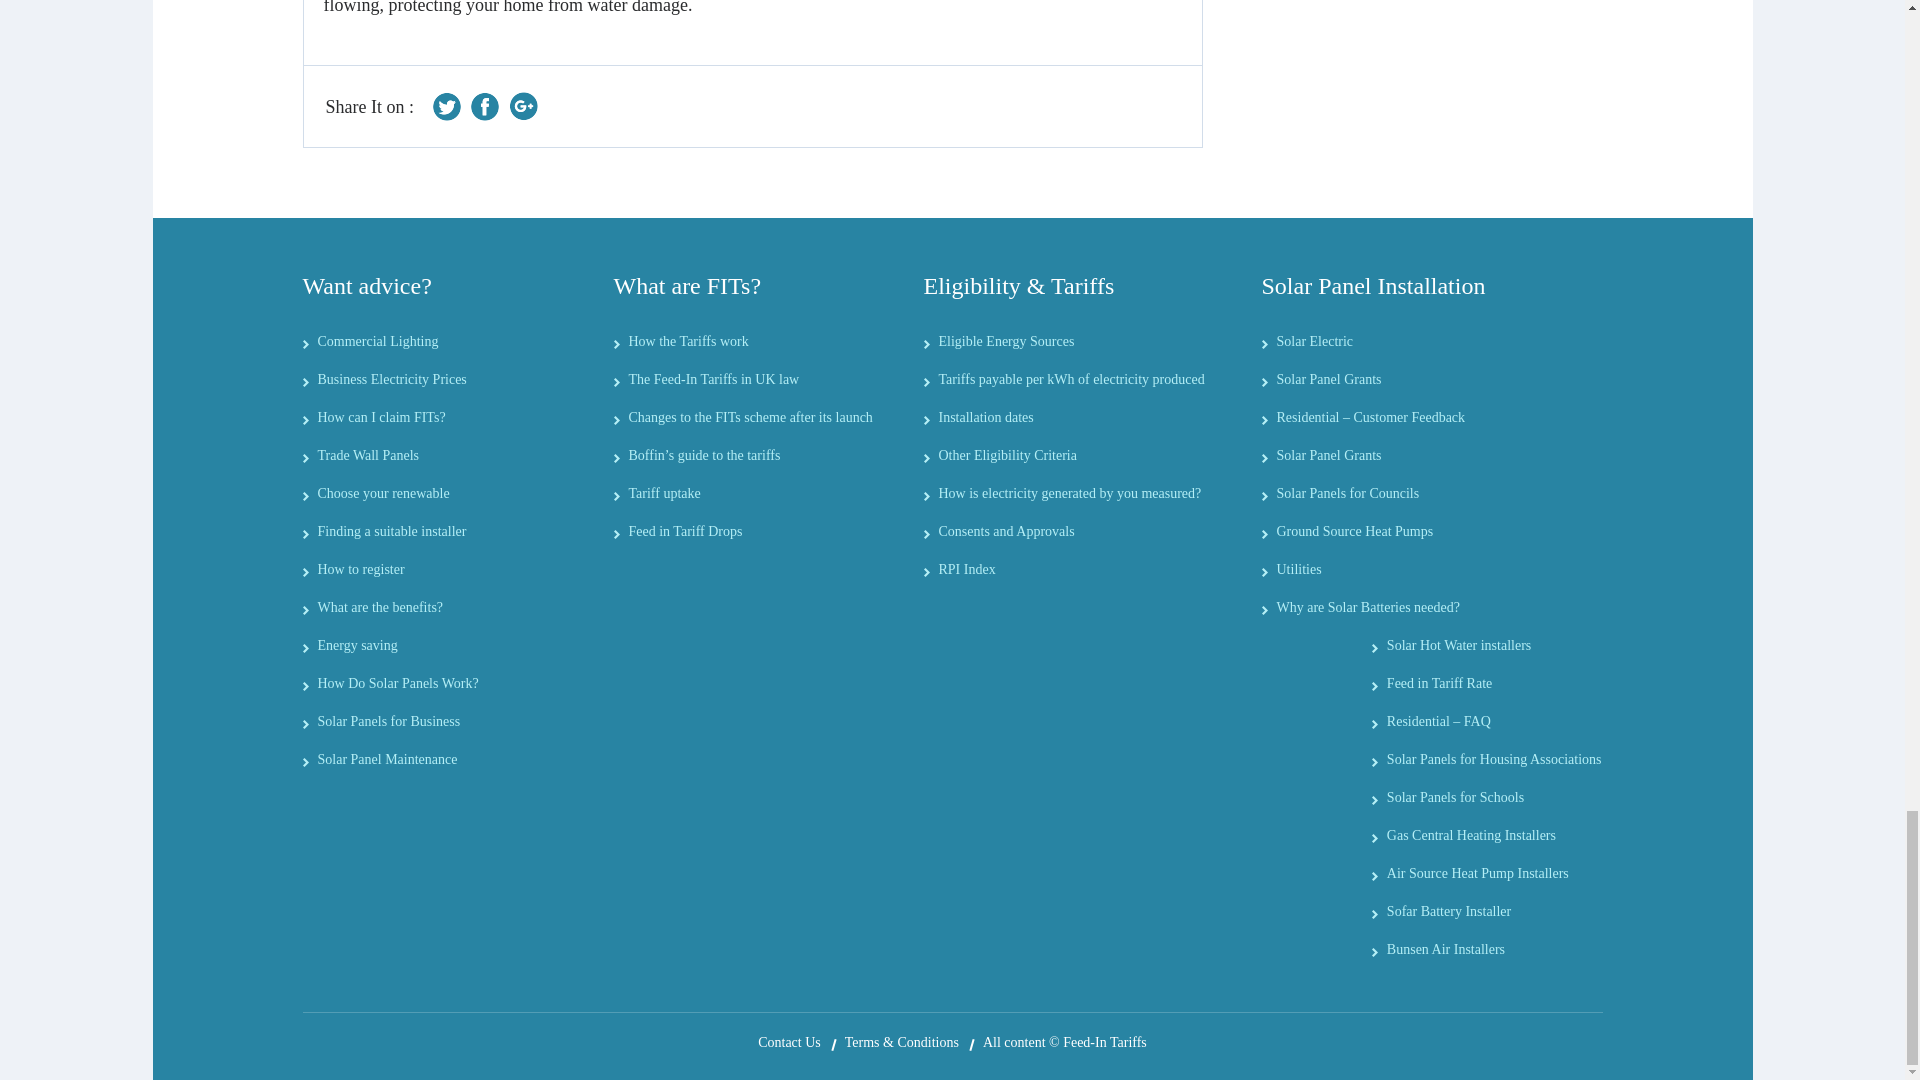 The height and width of the screenshot is (1080, 1920). What do you see at coordinates (392, 378) in the screenshot?
I see `Business Electricity Prices` at bounding box center [392, 378].